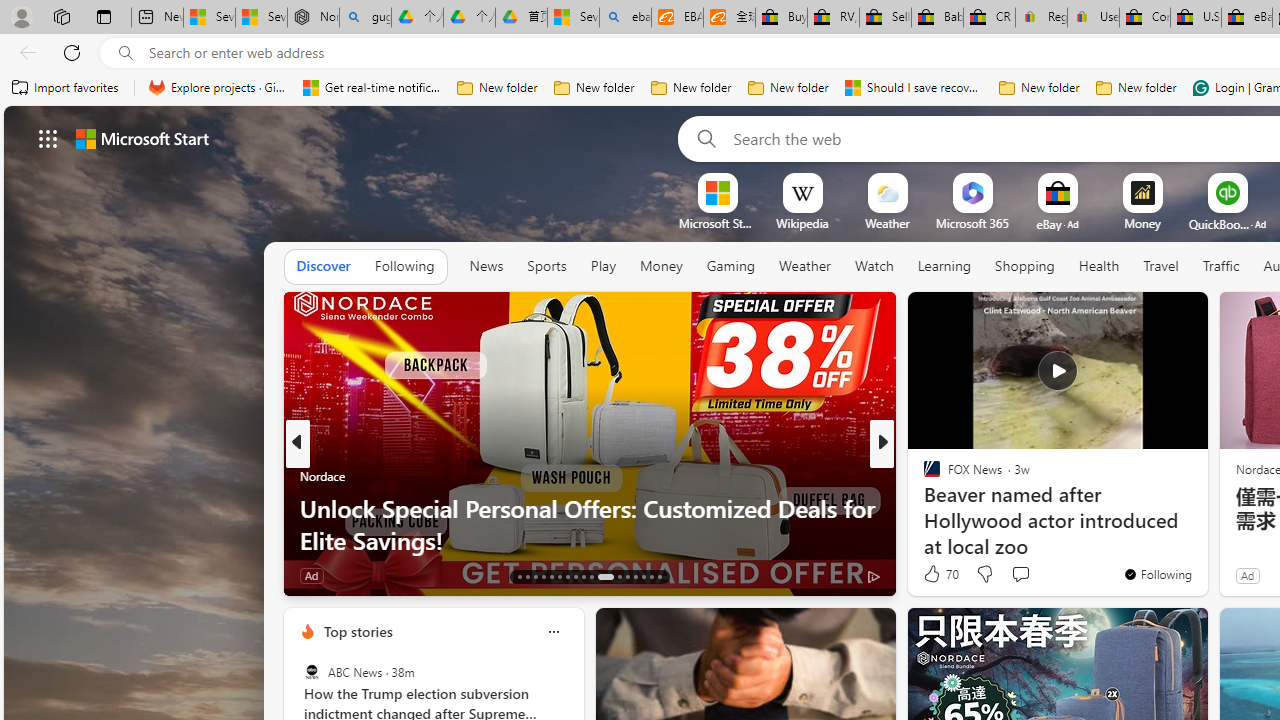 Image resolution: width=1280 pixels, height=720 pixels. Describe the element at coordinates (542, 576) in the screenshot. I see `AutomationID: tab-16` at that location.